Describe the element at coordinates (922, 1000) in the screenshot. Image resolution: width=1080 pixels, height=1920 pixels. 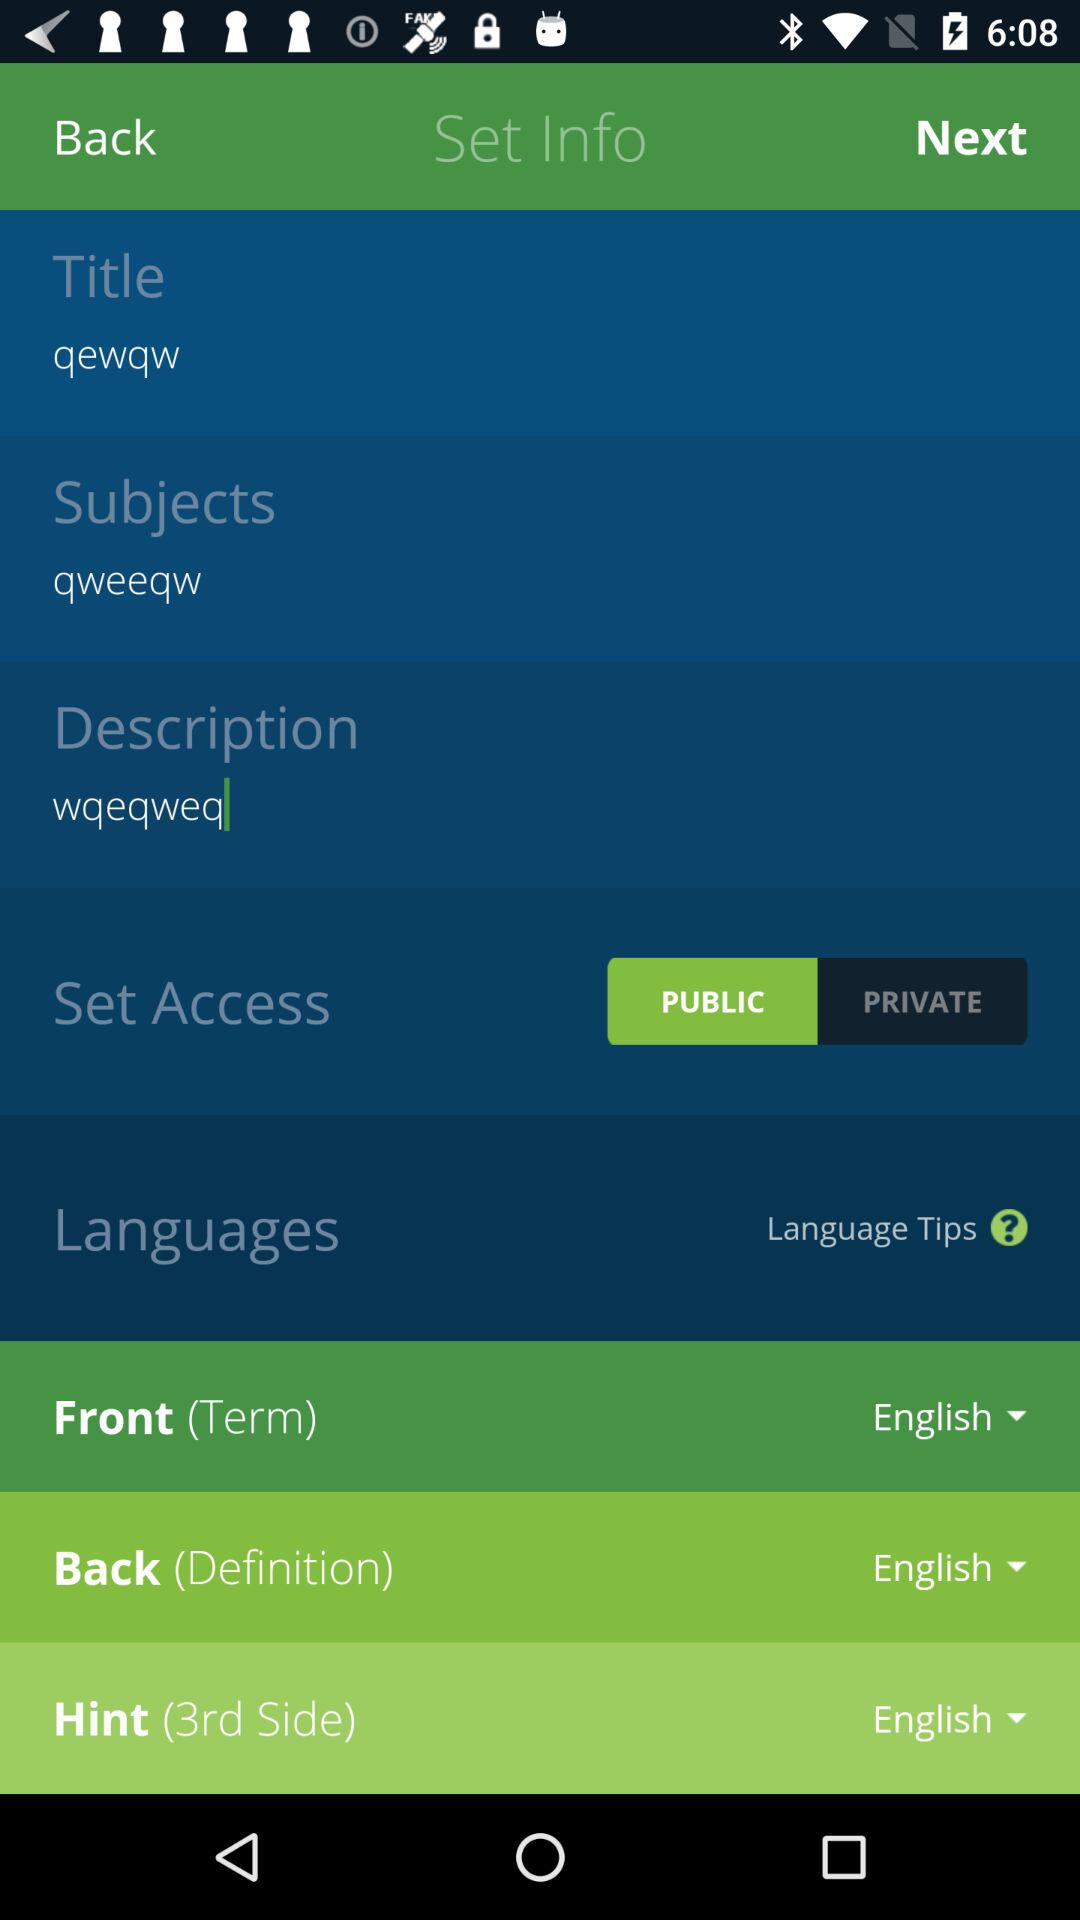
I see `scroll until private` at that location.